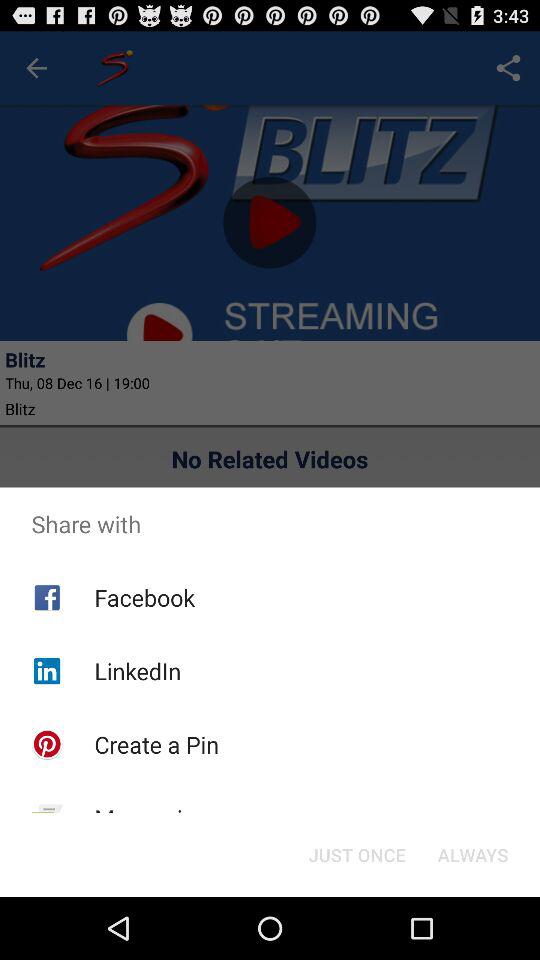  Describe the element at coordinates (138, 670) in the screenshot. I see `scroll until the linkedin icon` at that location.